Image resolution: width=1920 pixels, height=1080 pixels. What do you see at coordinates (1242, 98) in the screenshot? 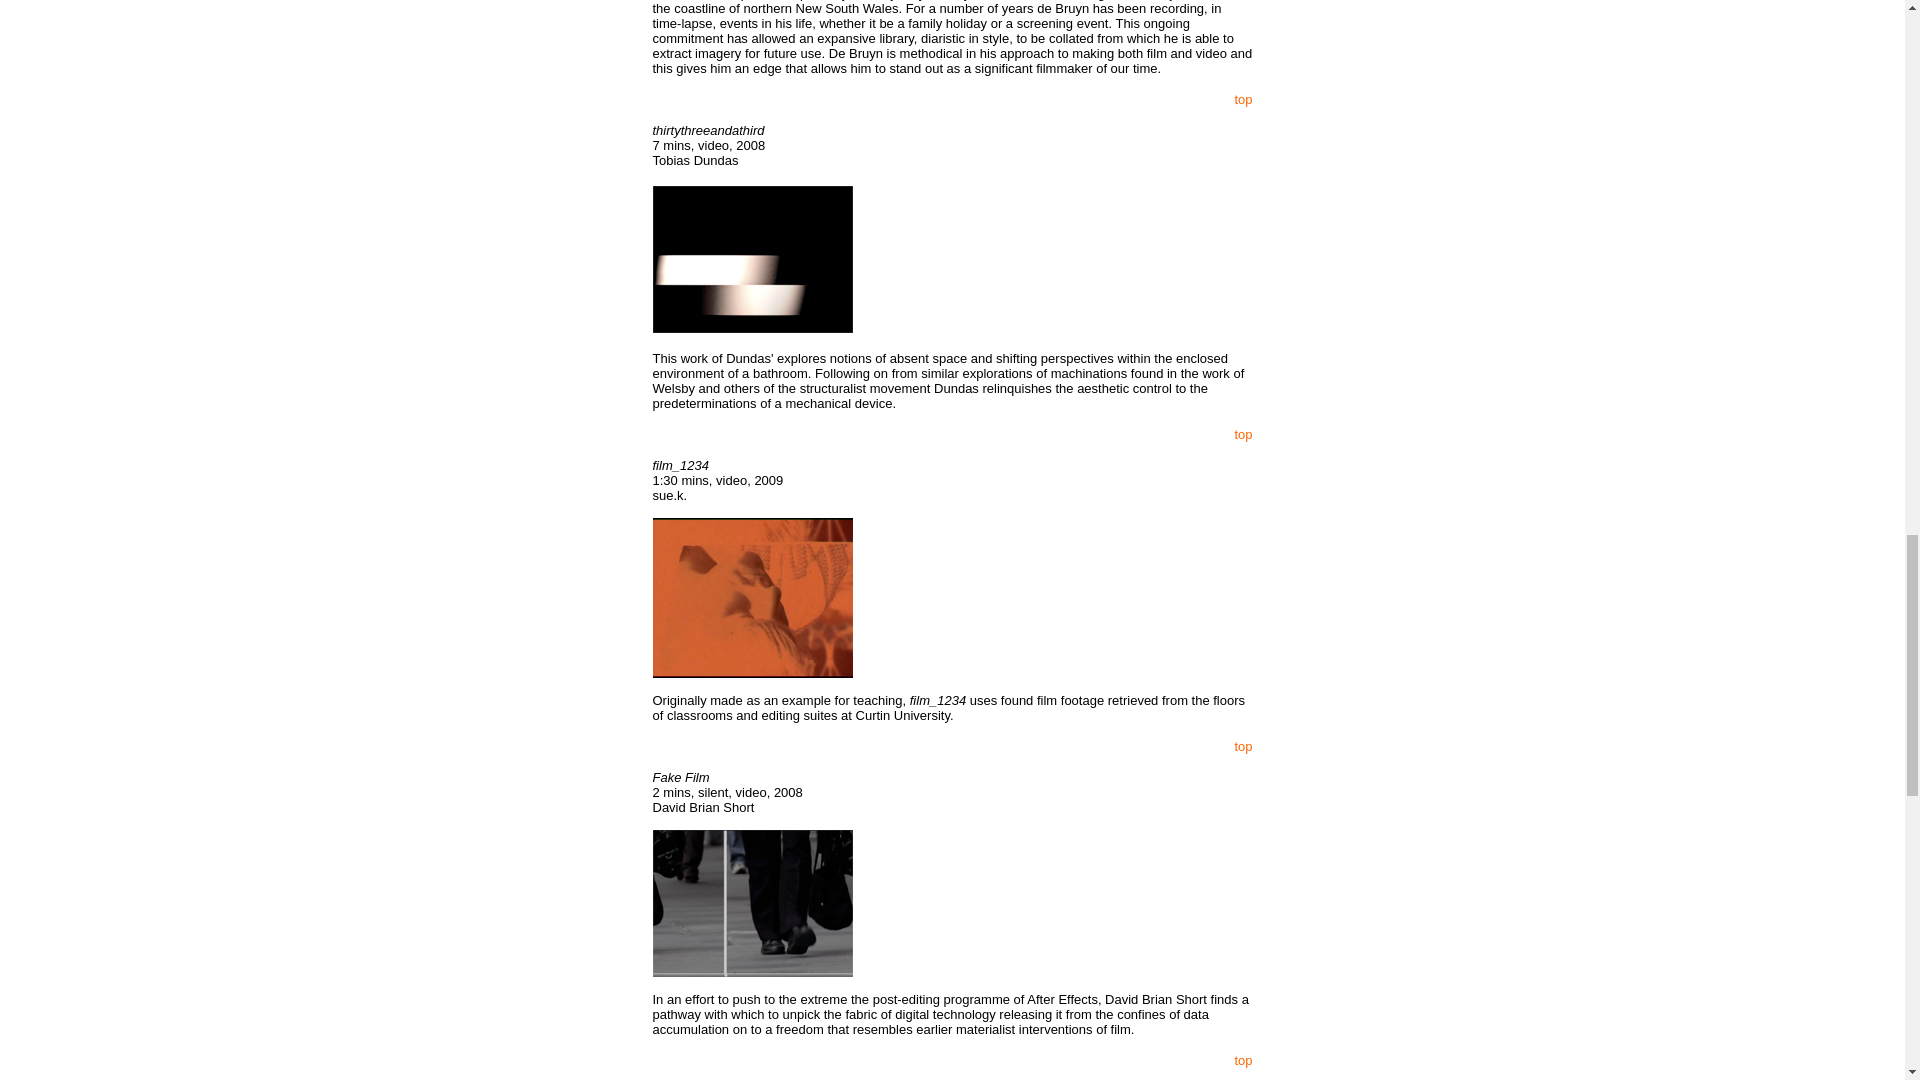
I see `top` at bounding box center [1242, 98].